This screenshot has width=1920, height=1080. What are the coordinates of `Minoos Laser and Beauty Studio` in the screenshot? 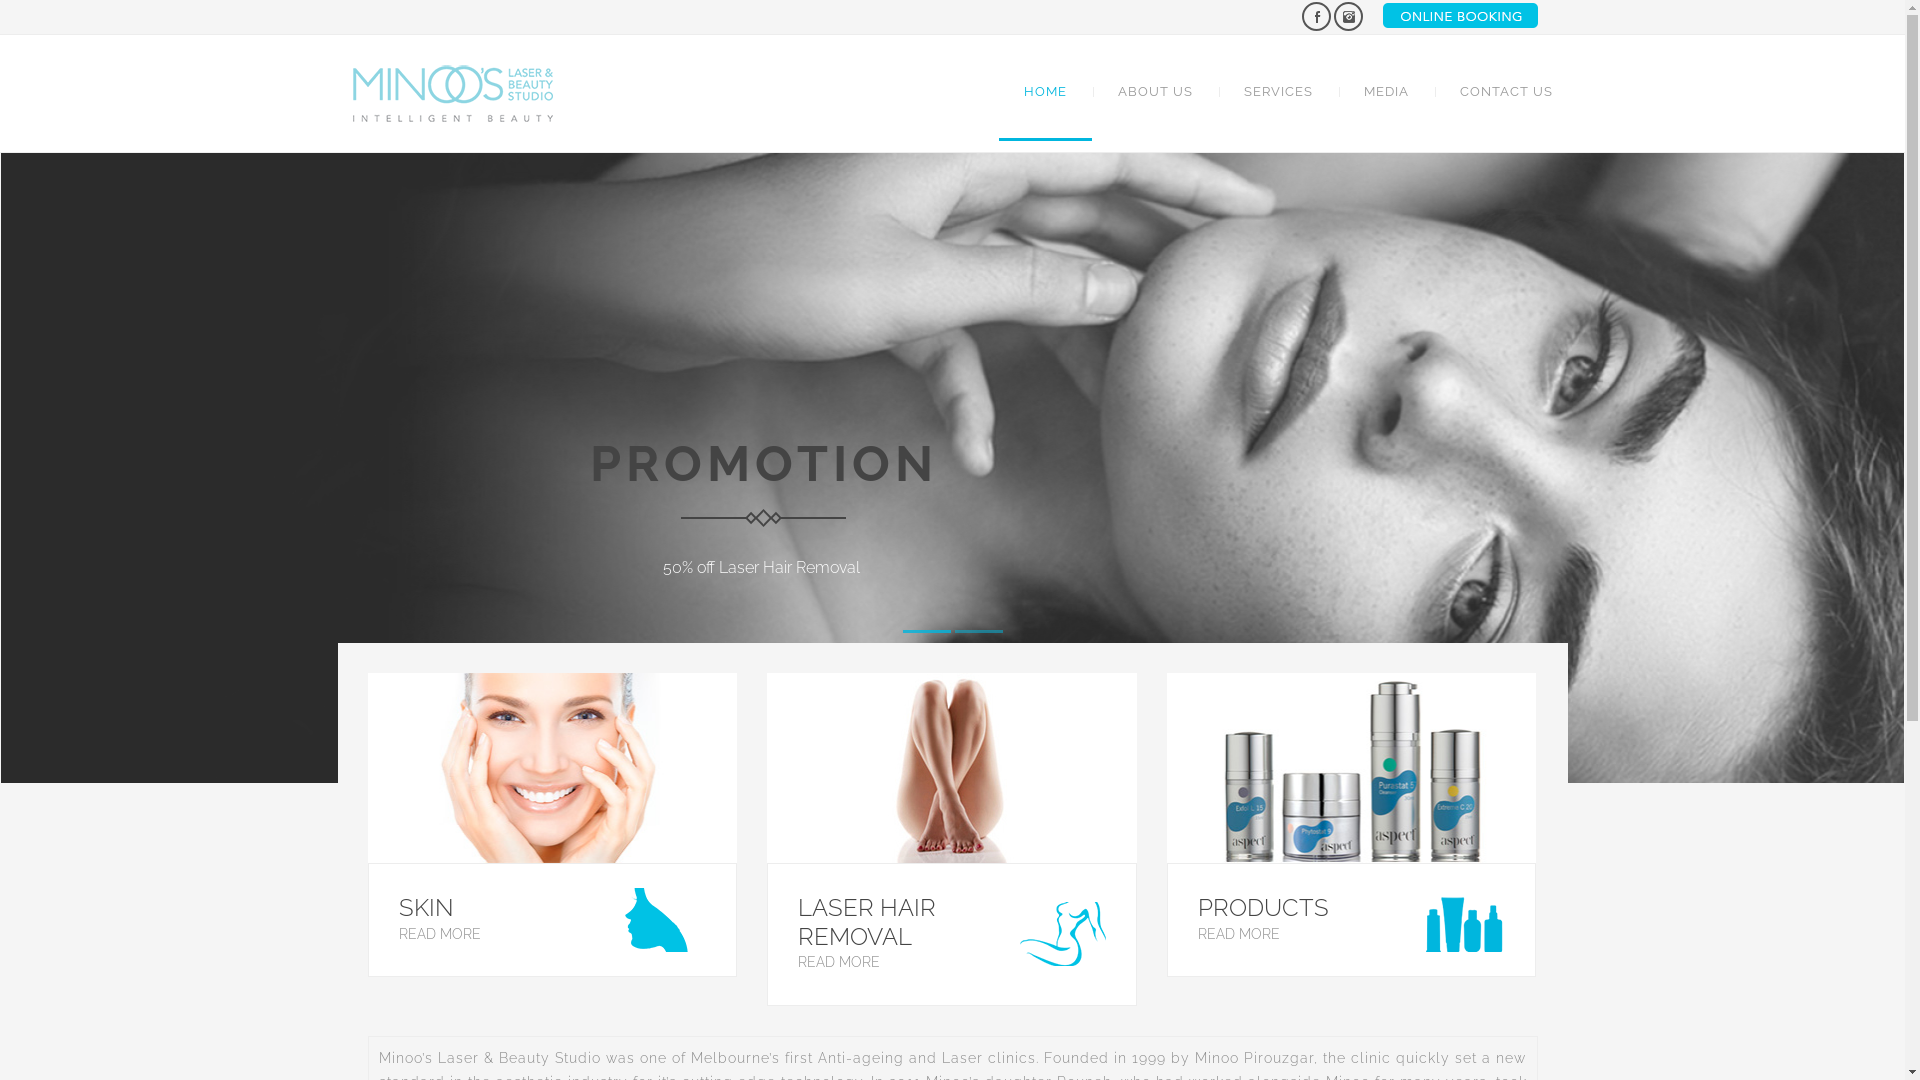 It's located at (452, 94).